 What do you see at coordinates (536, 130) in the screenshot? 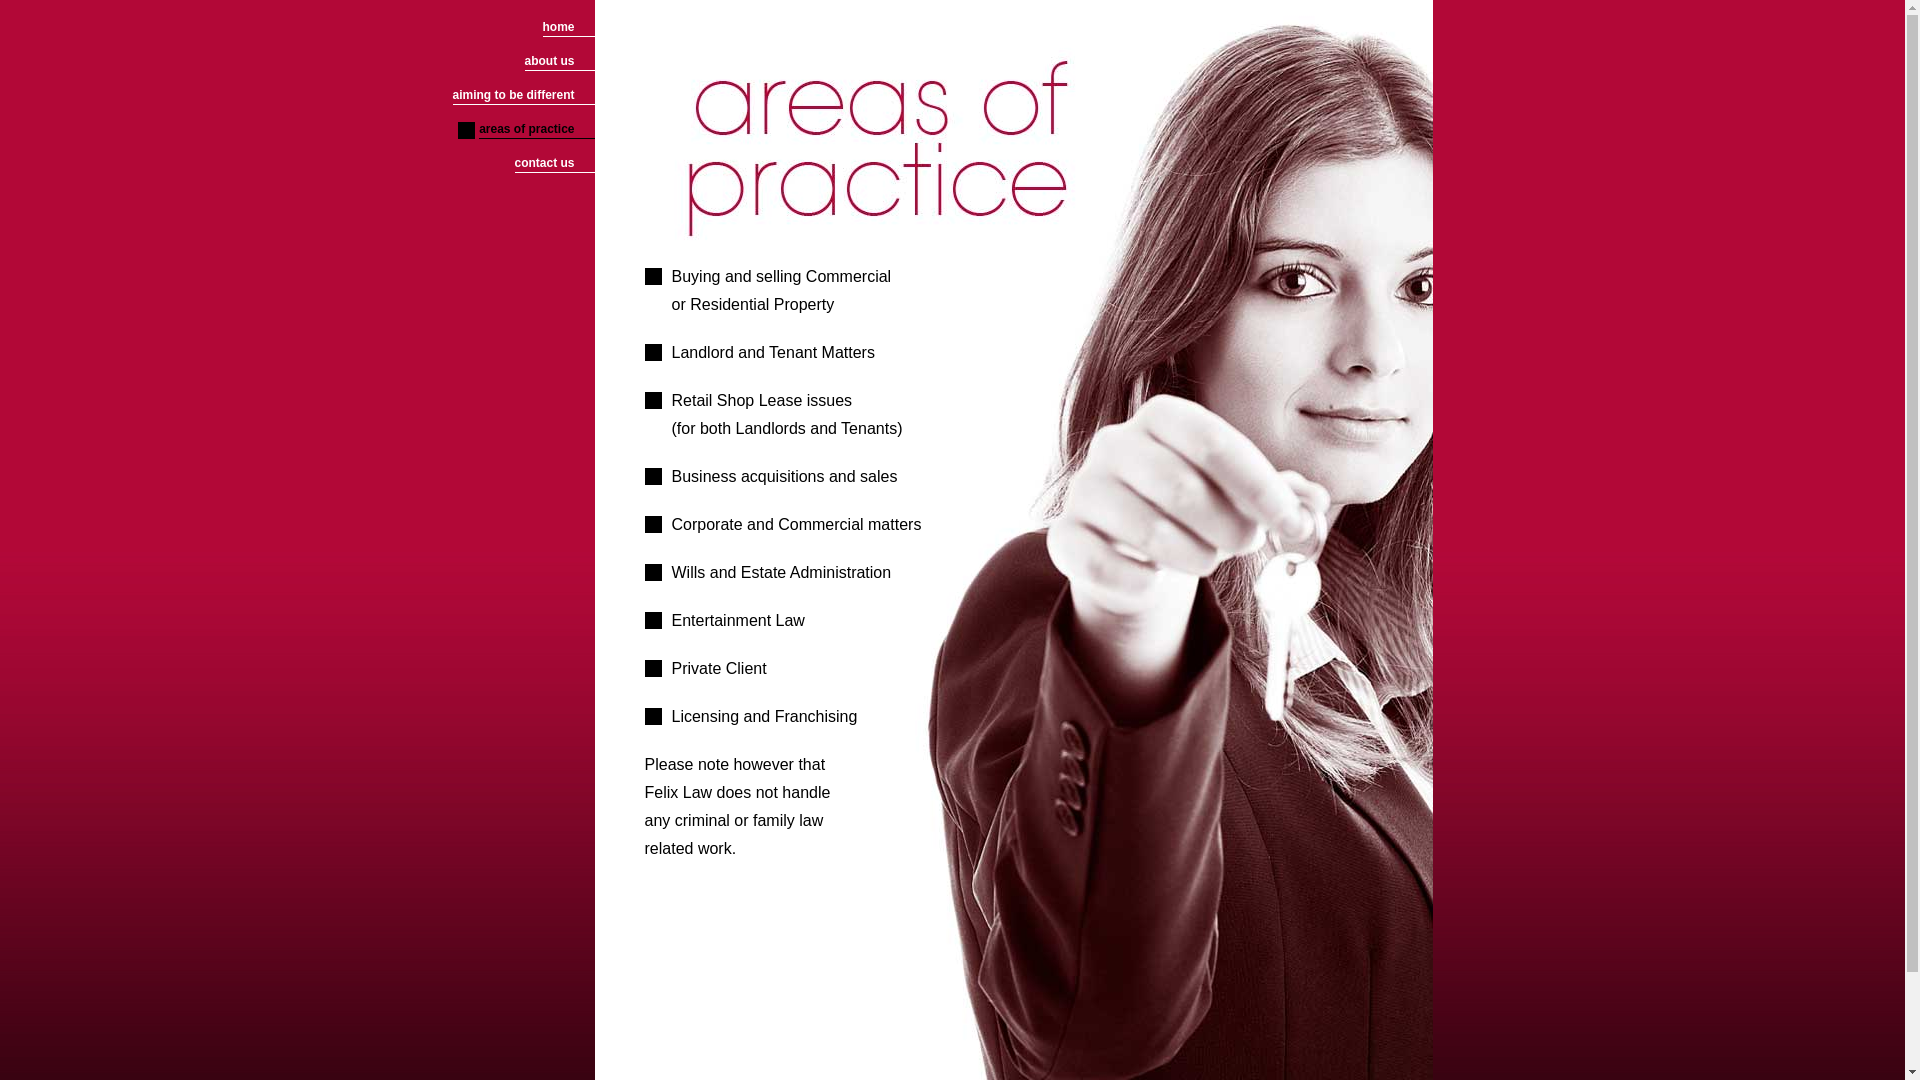
I see `areas of practice` at bounding box center [536, 130].